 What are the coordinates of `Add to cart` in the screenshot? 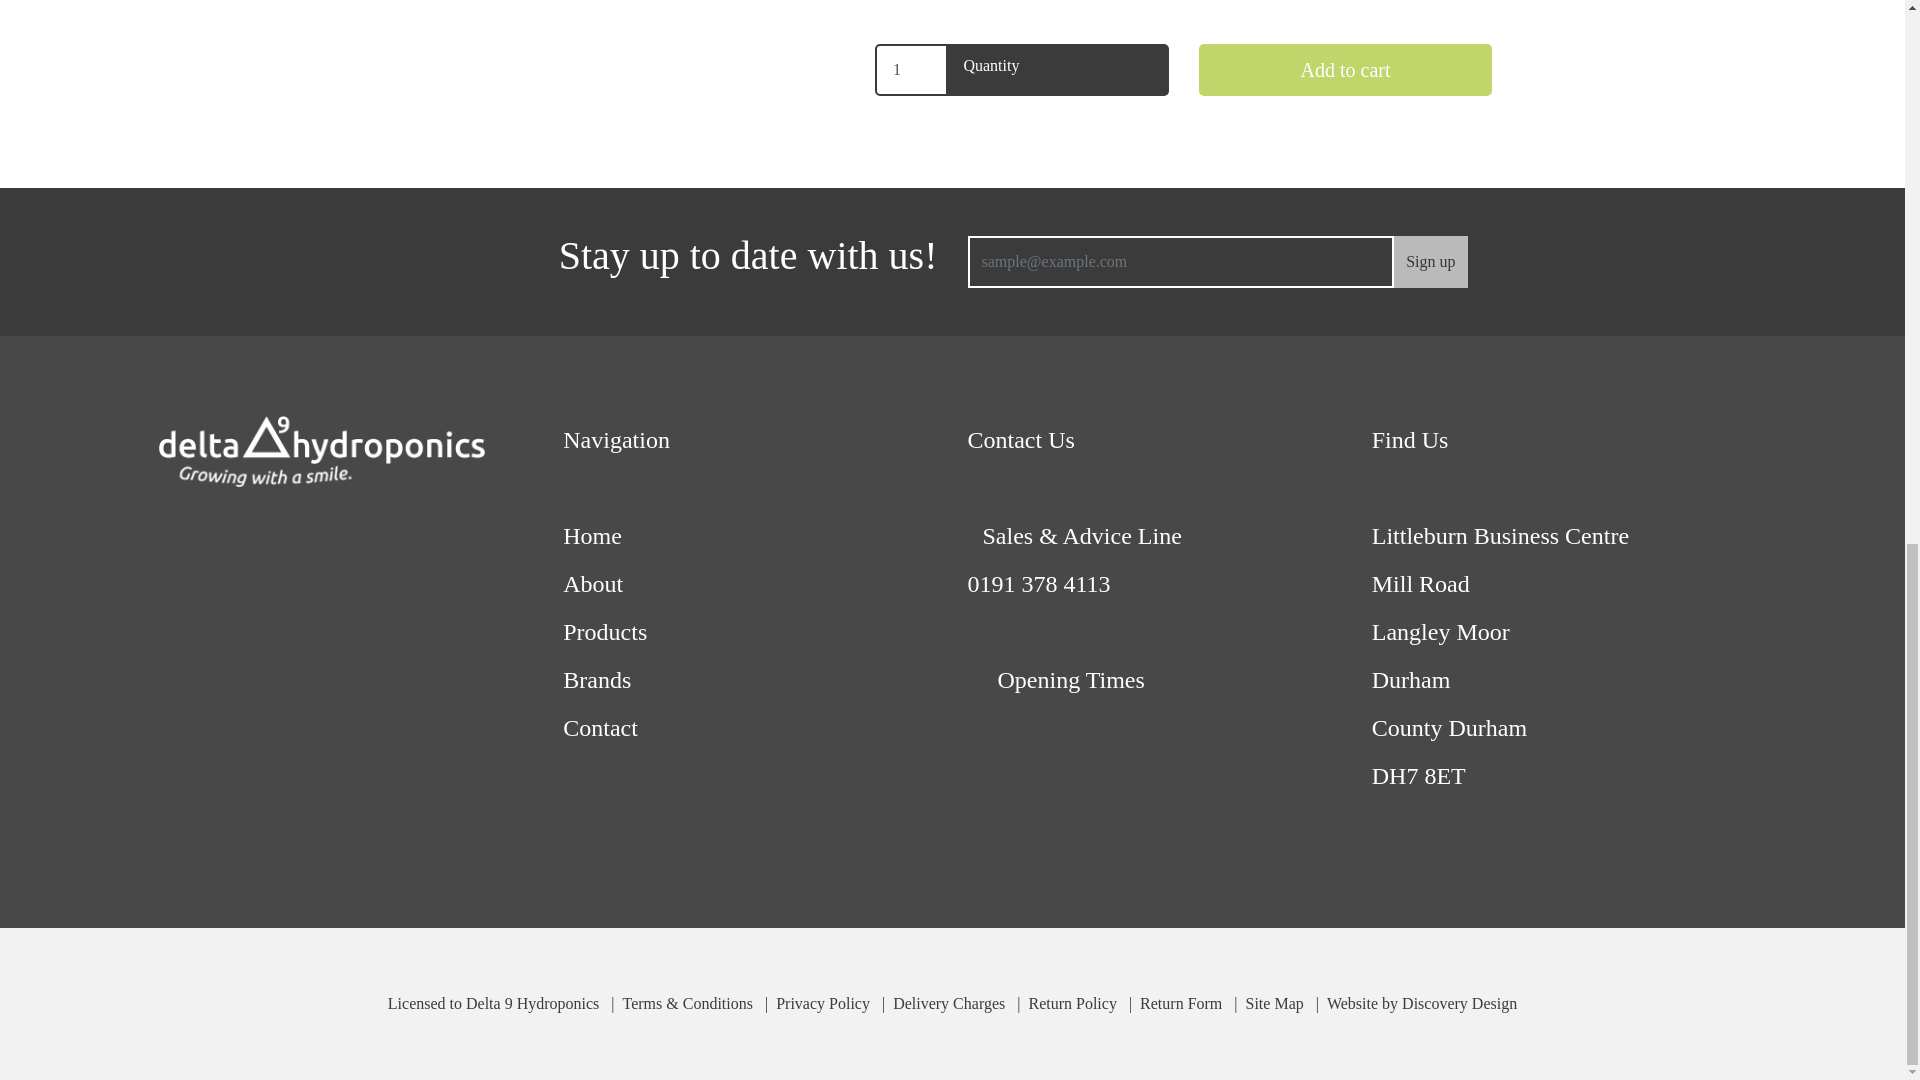 It's located at (1346, 70).